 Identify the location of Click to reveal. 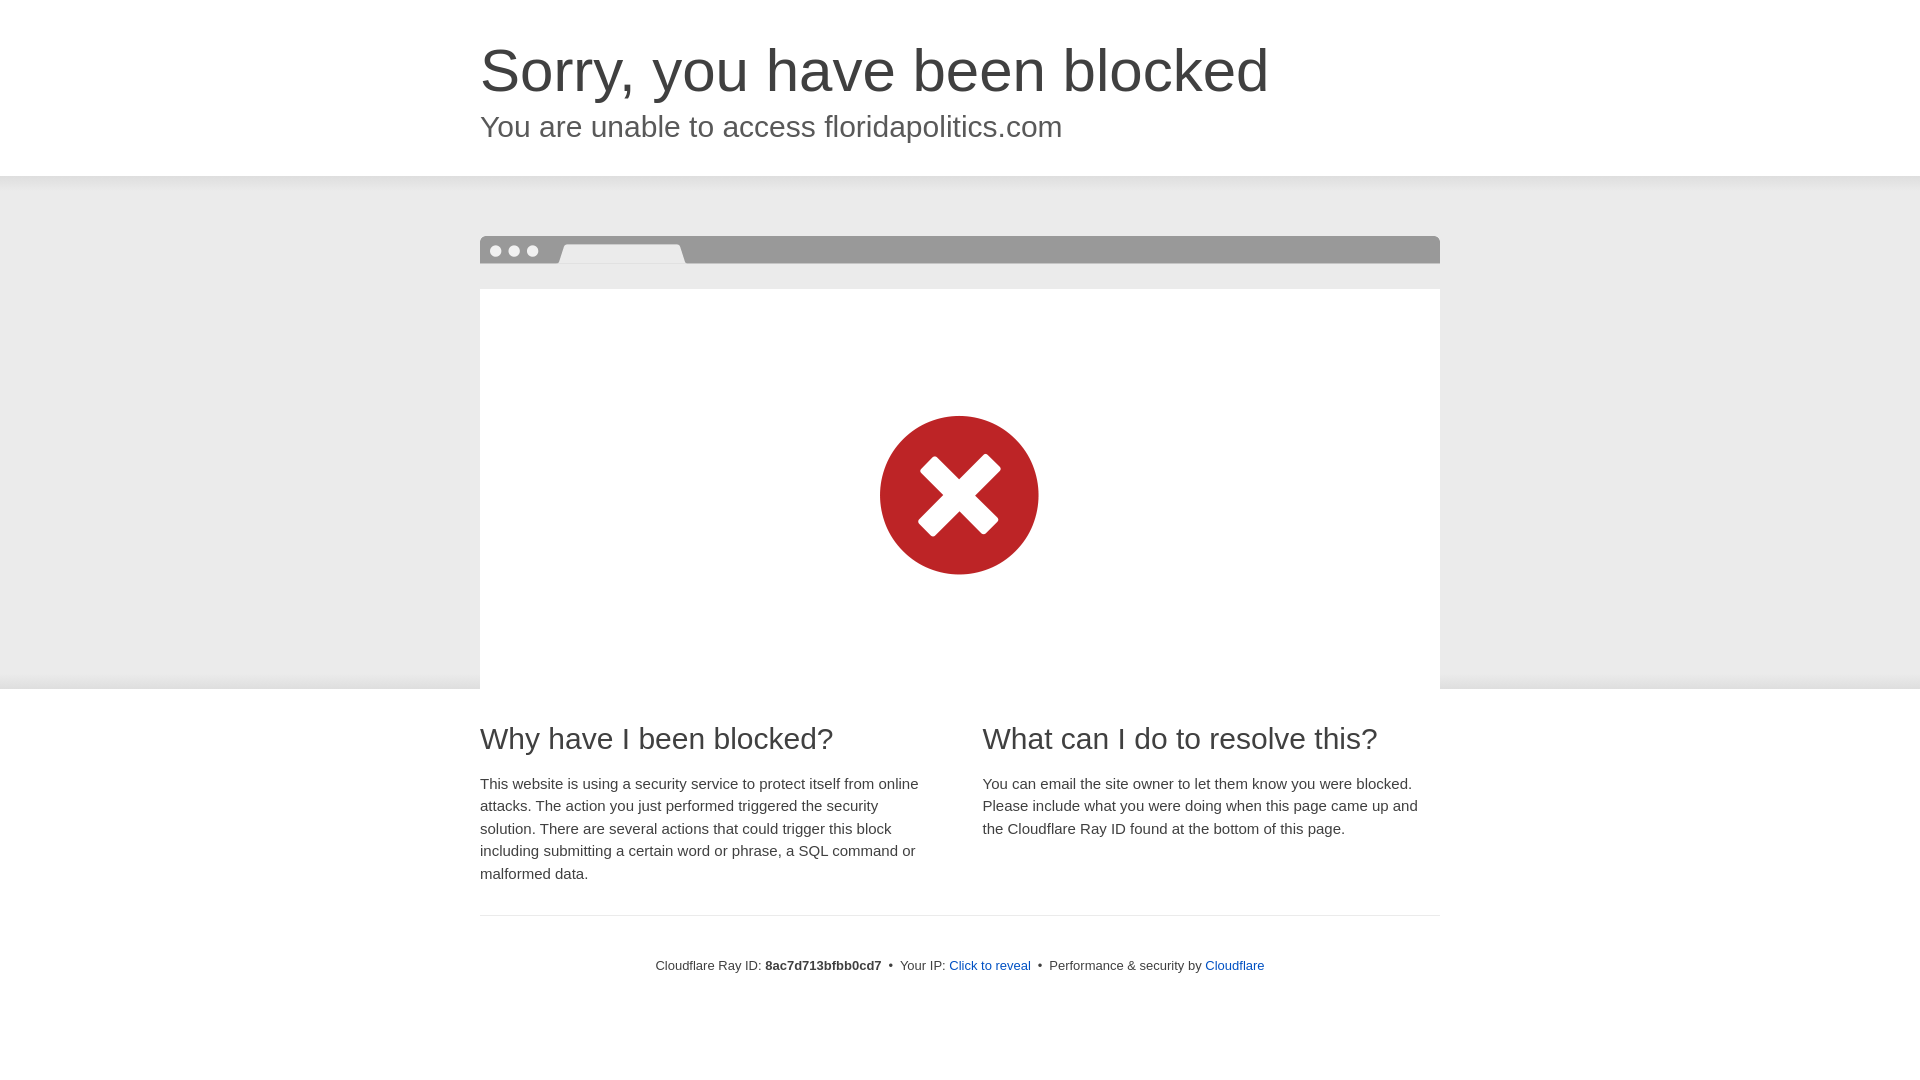
(990, 966).